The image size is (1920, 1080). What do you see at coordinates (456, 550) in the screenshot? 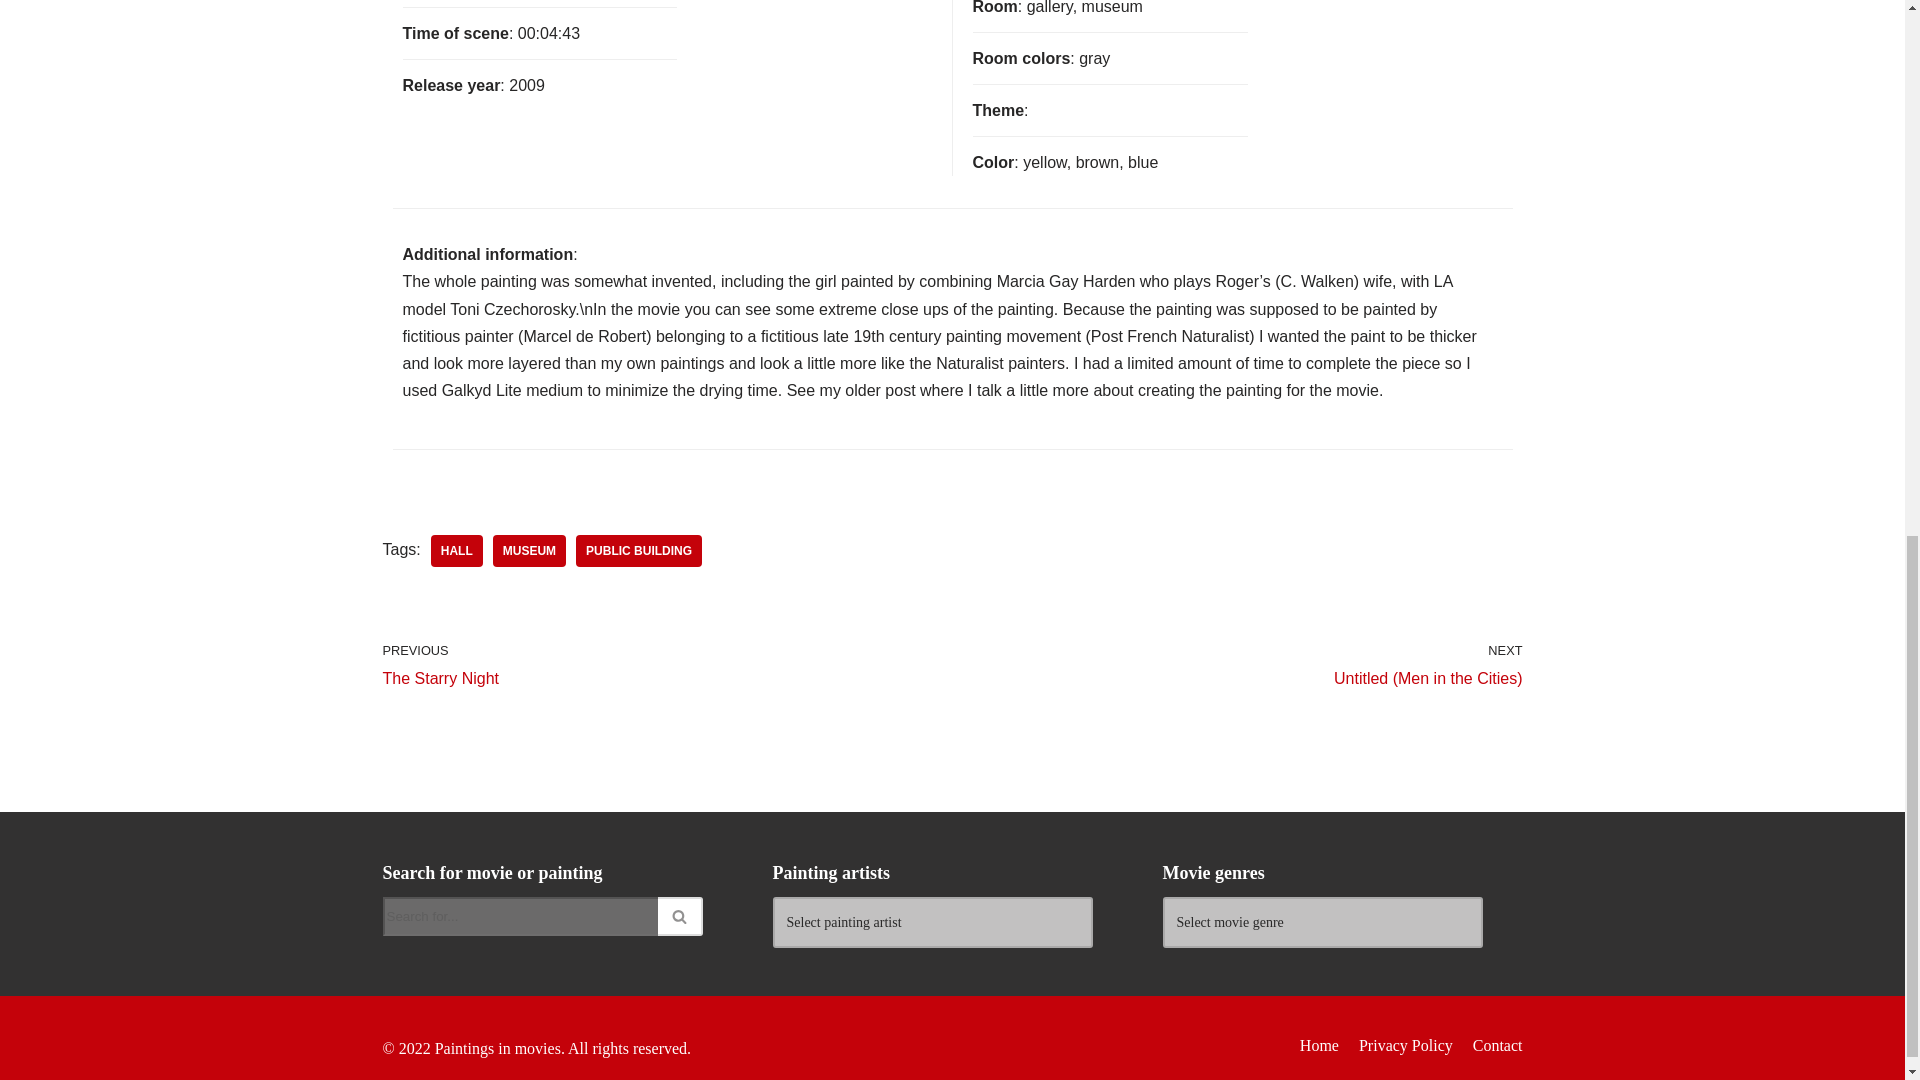
I see `museum` at bounding box center [456, 550].